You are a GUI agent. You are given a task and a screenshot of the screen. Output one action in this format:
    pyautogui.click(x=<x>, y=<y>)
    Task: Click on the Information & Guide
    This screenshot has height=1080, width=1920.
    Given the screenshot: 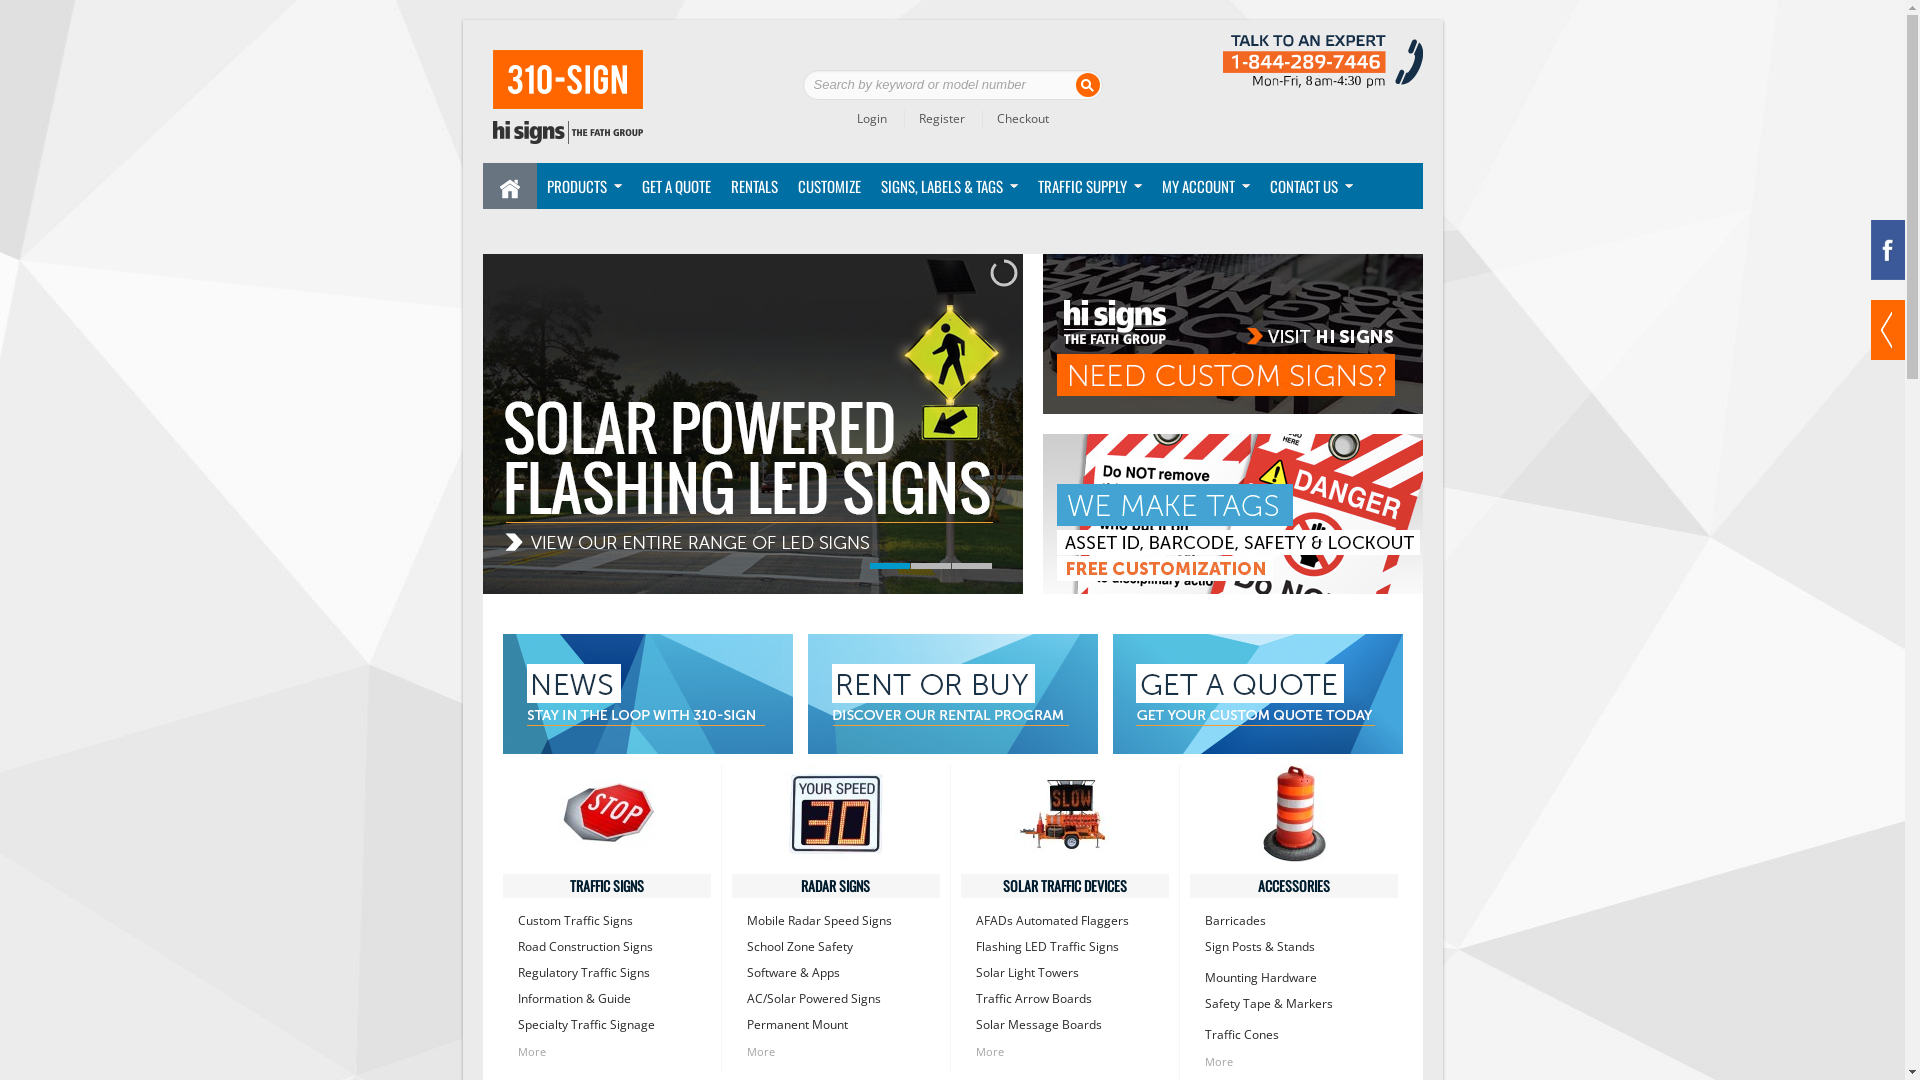 What is the action you would take?
    pyautogui.click(x=607, y=999)
    